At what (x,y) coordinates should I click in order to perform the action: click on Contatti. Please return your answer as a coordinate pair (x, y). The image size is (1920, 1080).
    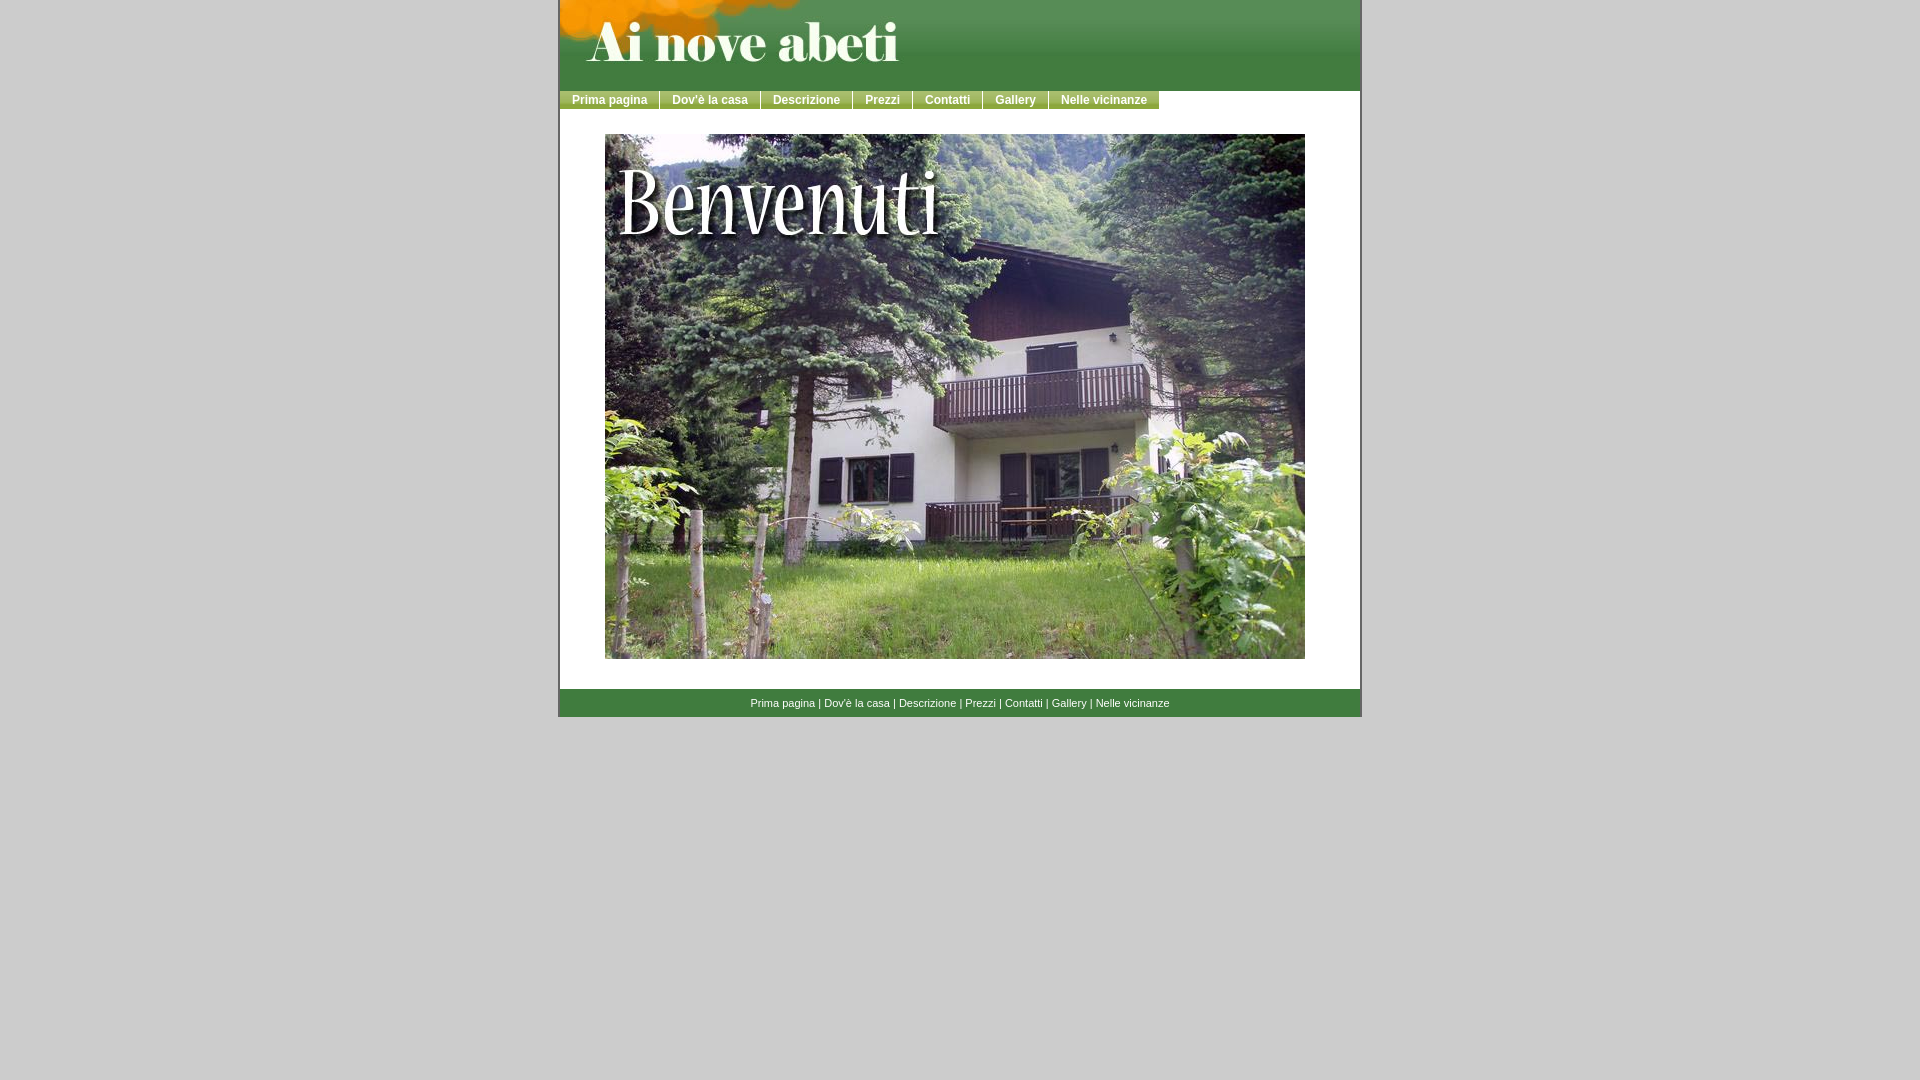
    Looking at the image, I should click on (1024, 703).